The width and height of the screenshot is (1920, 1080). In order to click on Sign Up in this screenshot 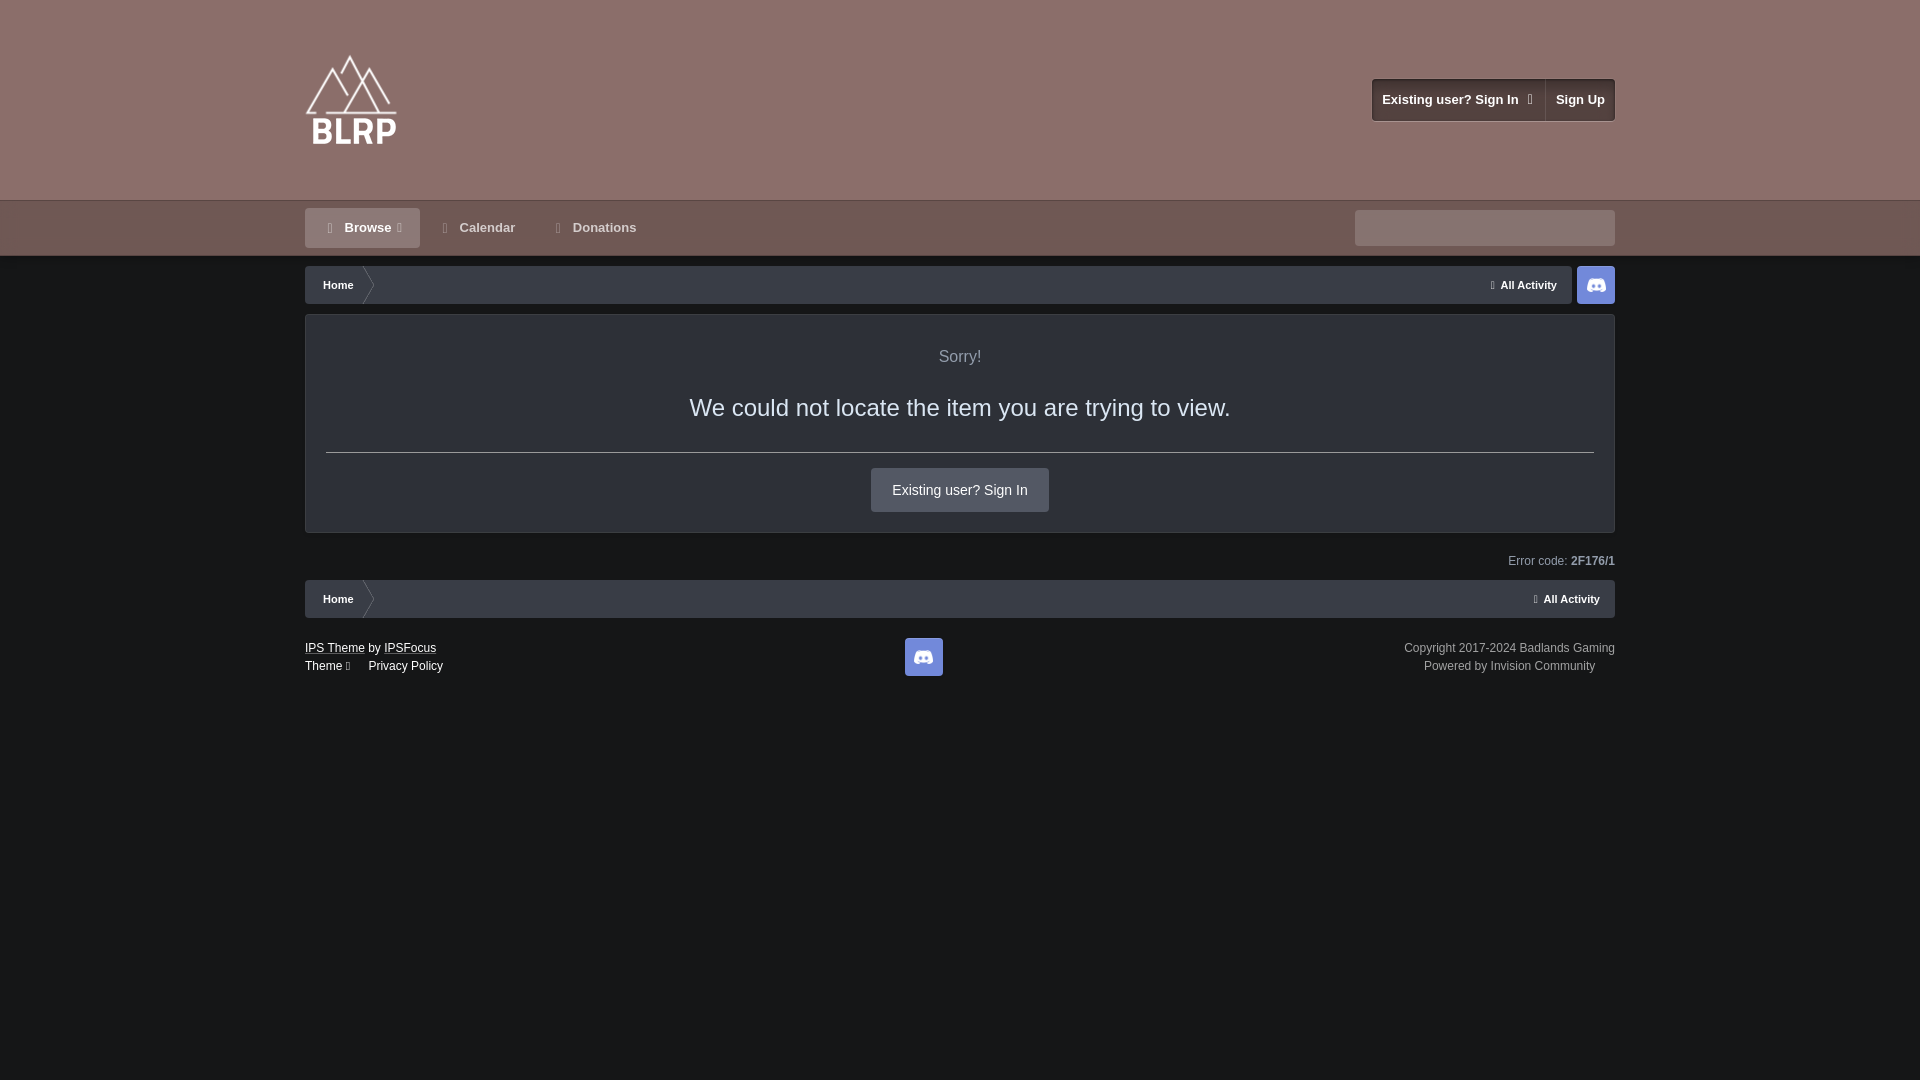, I will do `click(1580, 99)`.